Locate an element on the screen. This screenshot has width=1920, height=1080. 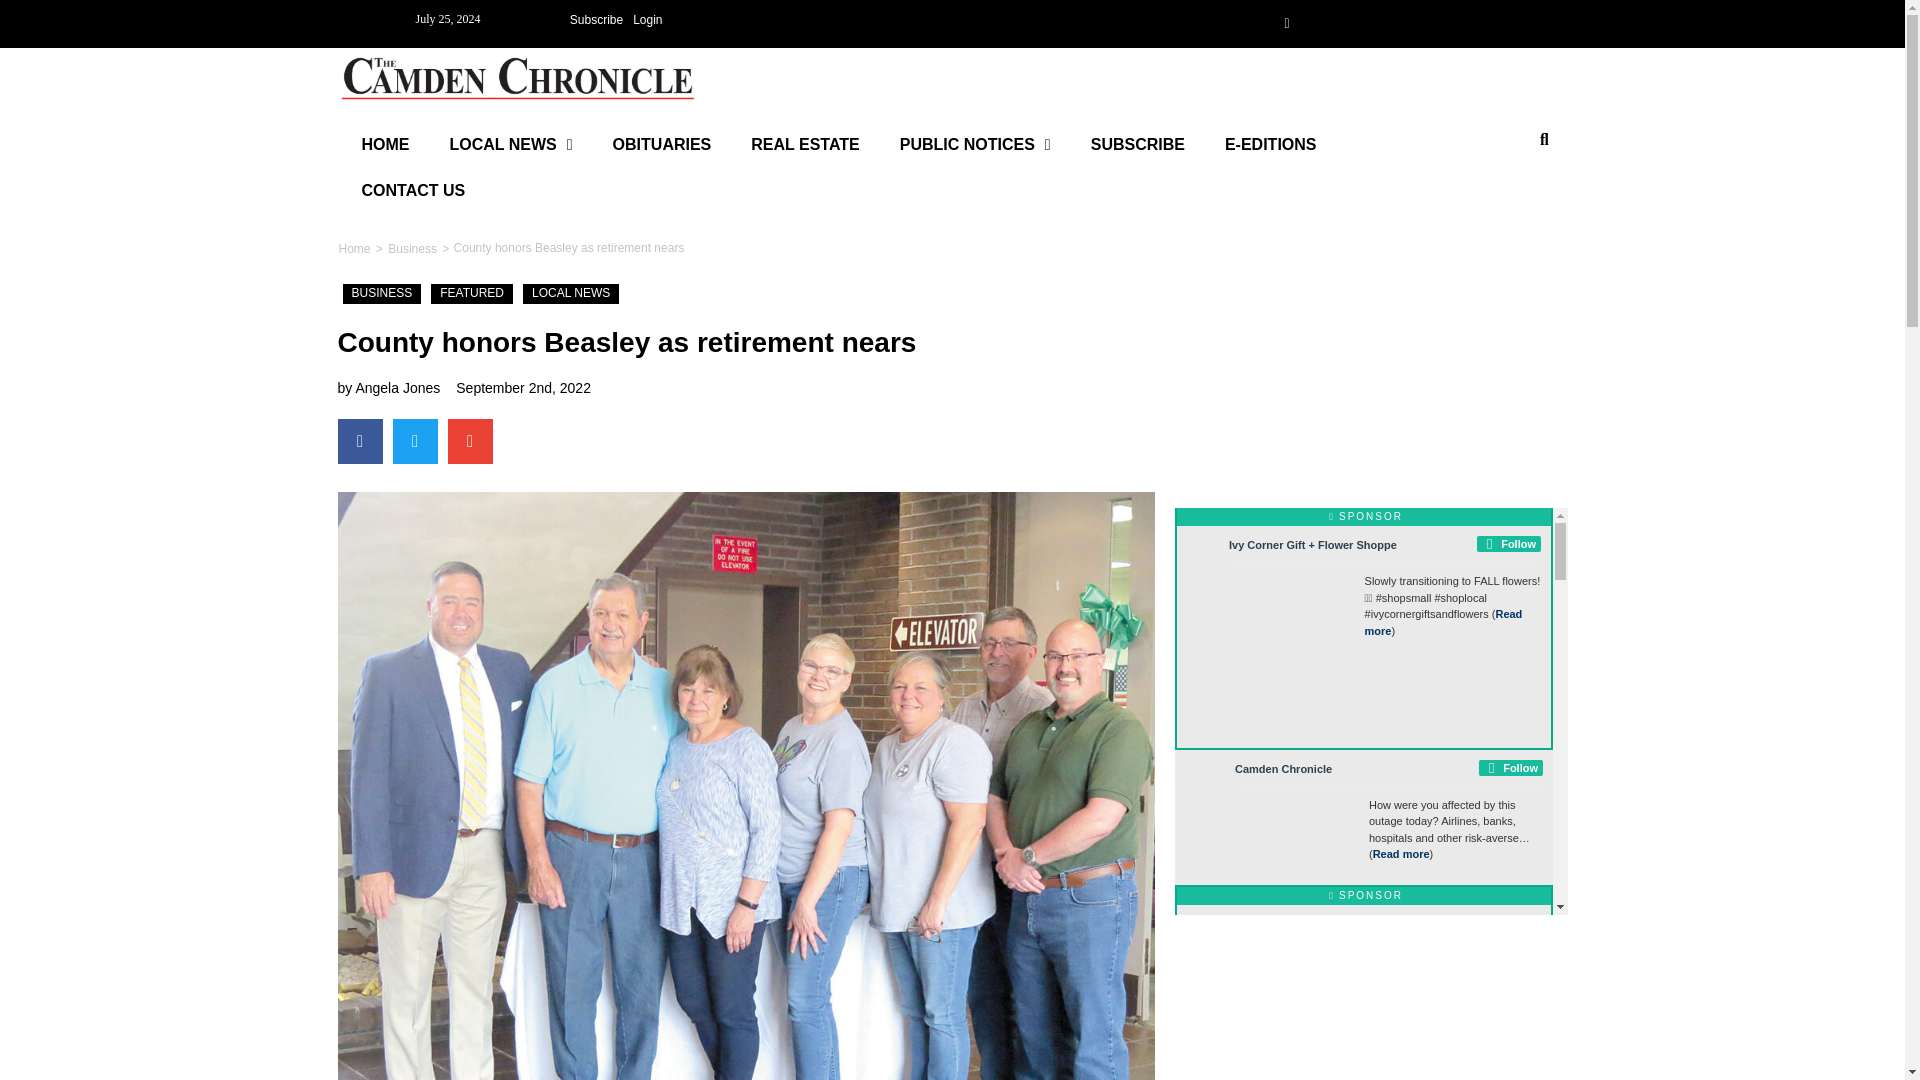
Subscribe is located at coordinates (596, 20).